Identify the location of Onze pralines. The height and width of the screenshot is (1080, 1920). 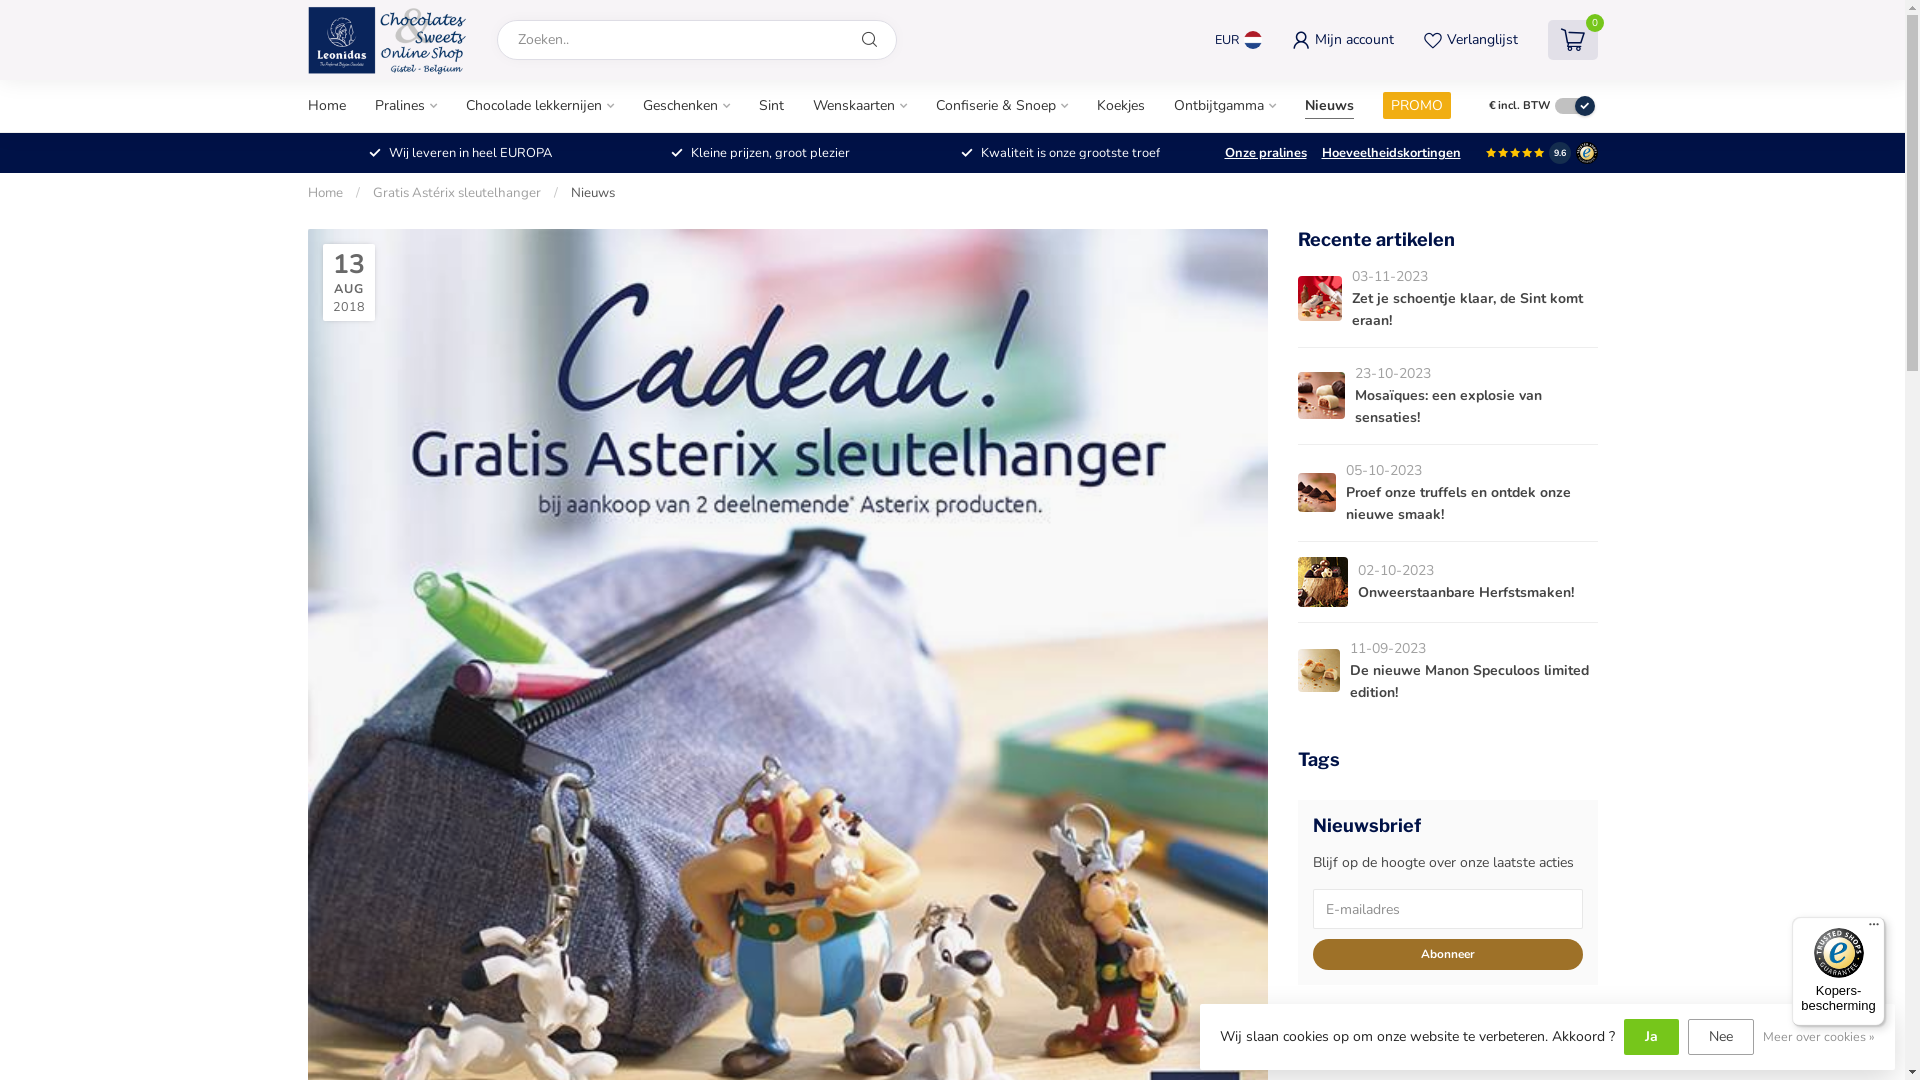
(1265, 153).